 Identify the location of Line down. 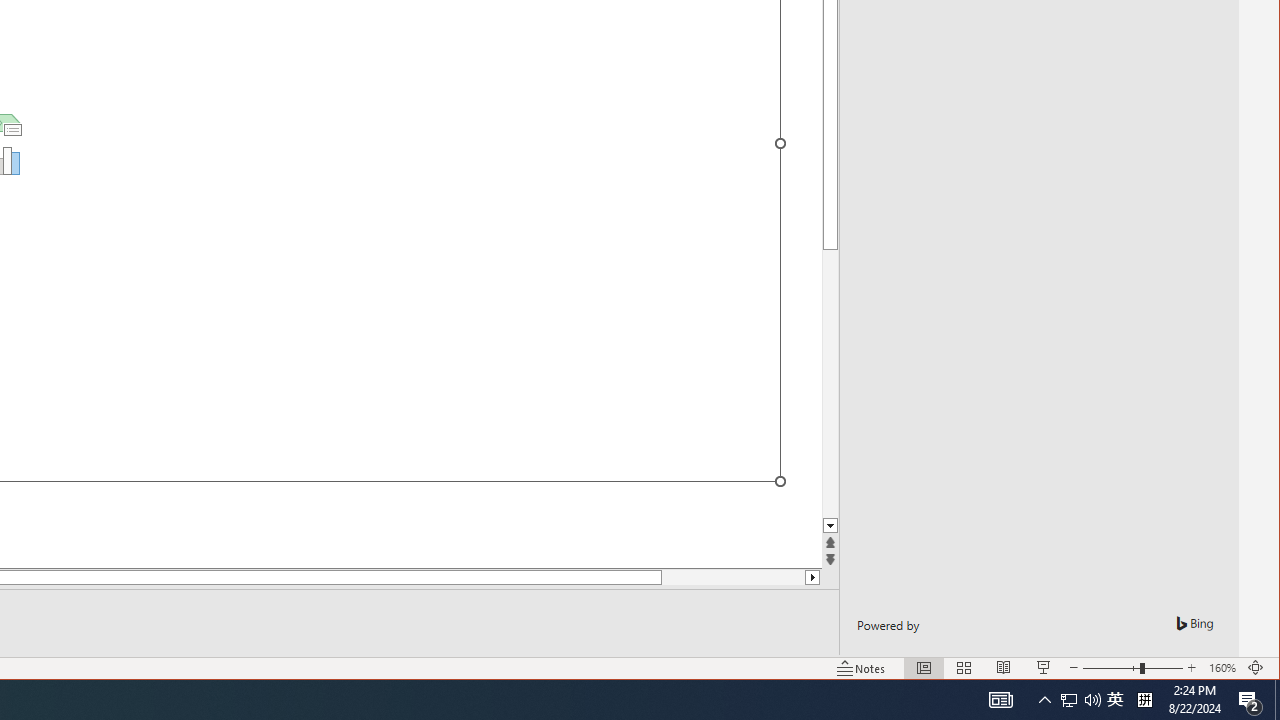
(830, 526).